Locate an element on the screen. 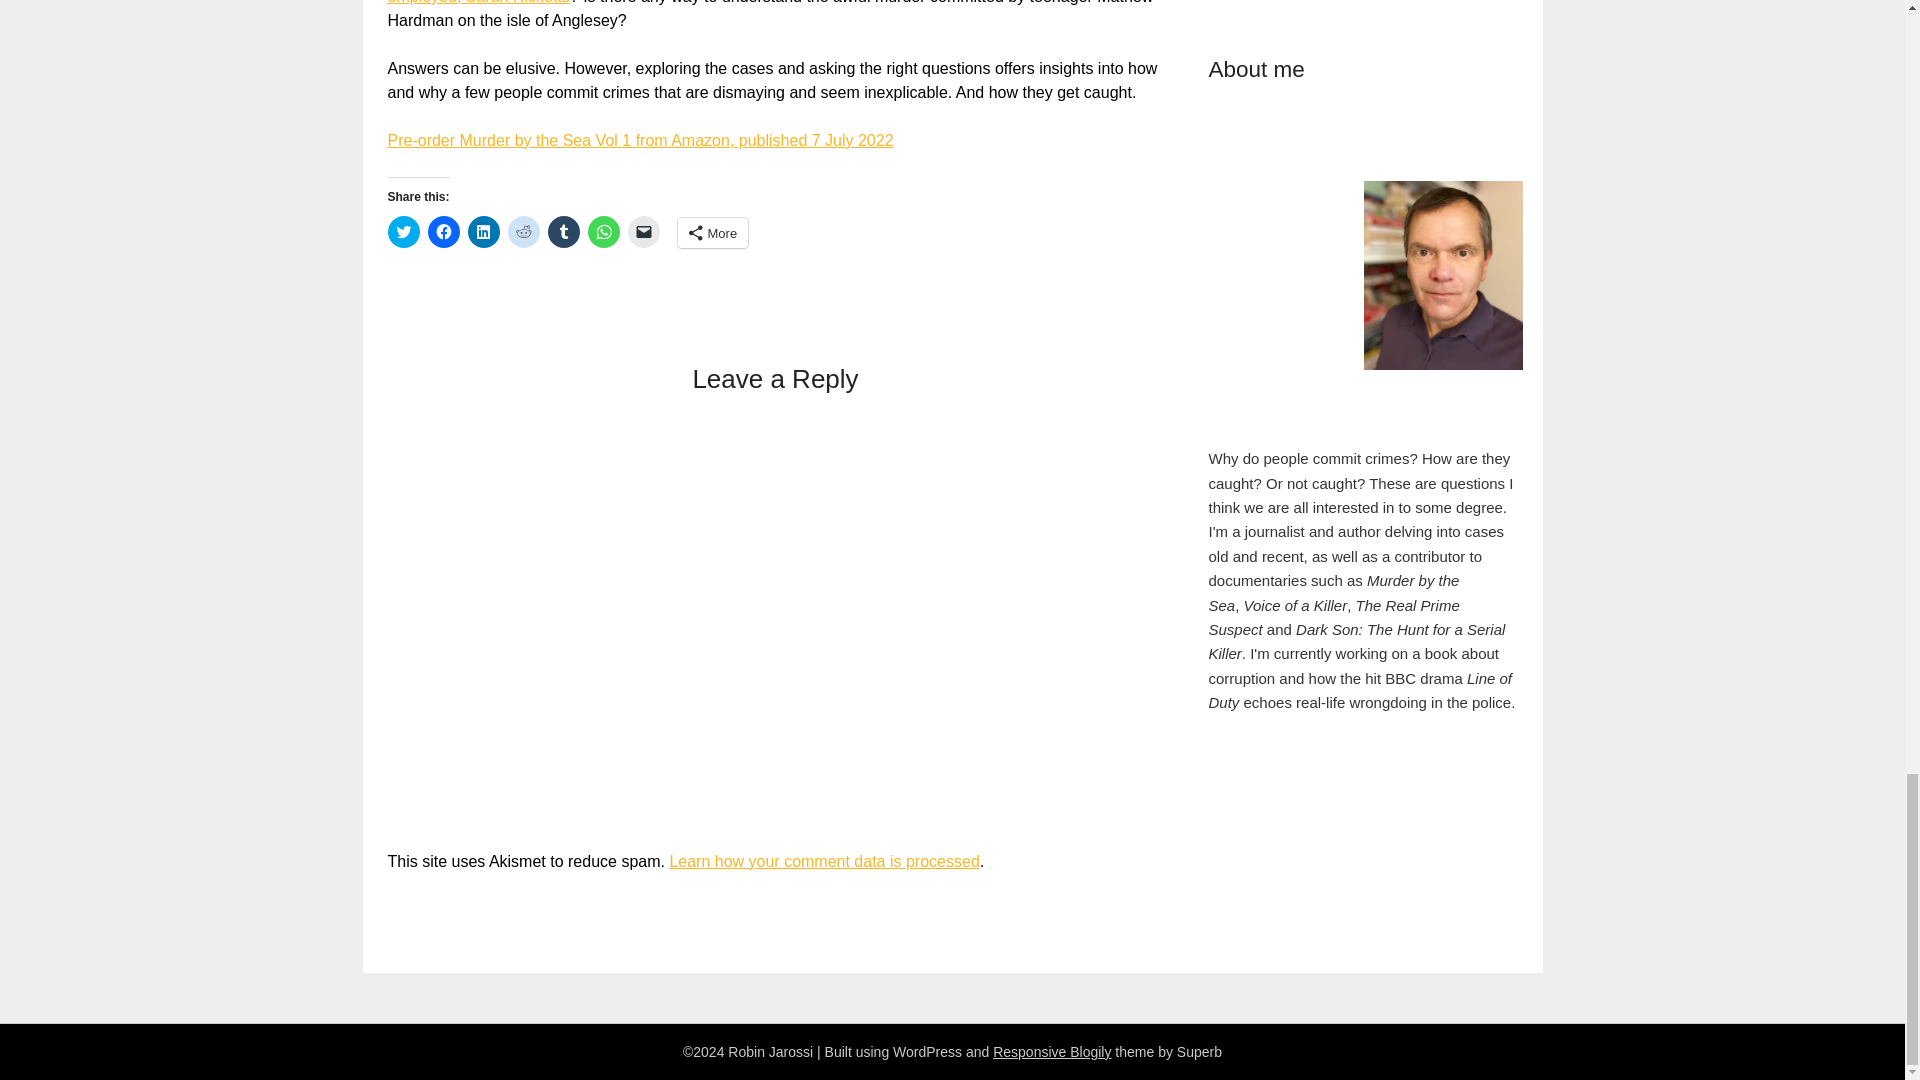 The width and height of the screenshot is (1920, 1080). Uncategorized is located at coordinates (1148, 83).